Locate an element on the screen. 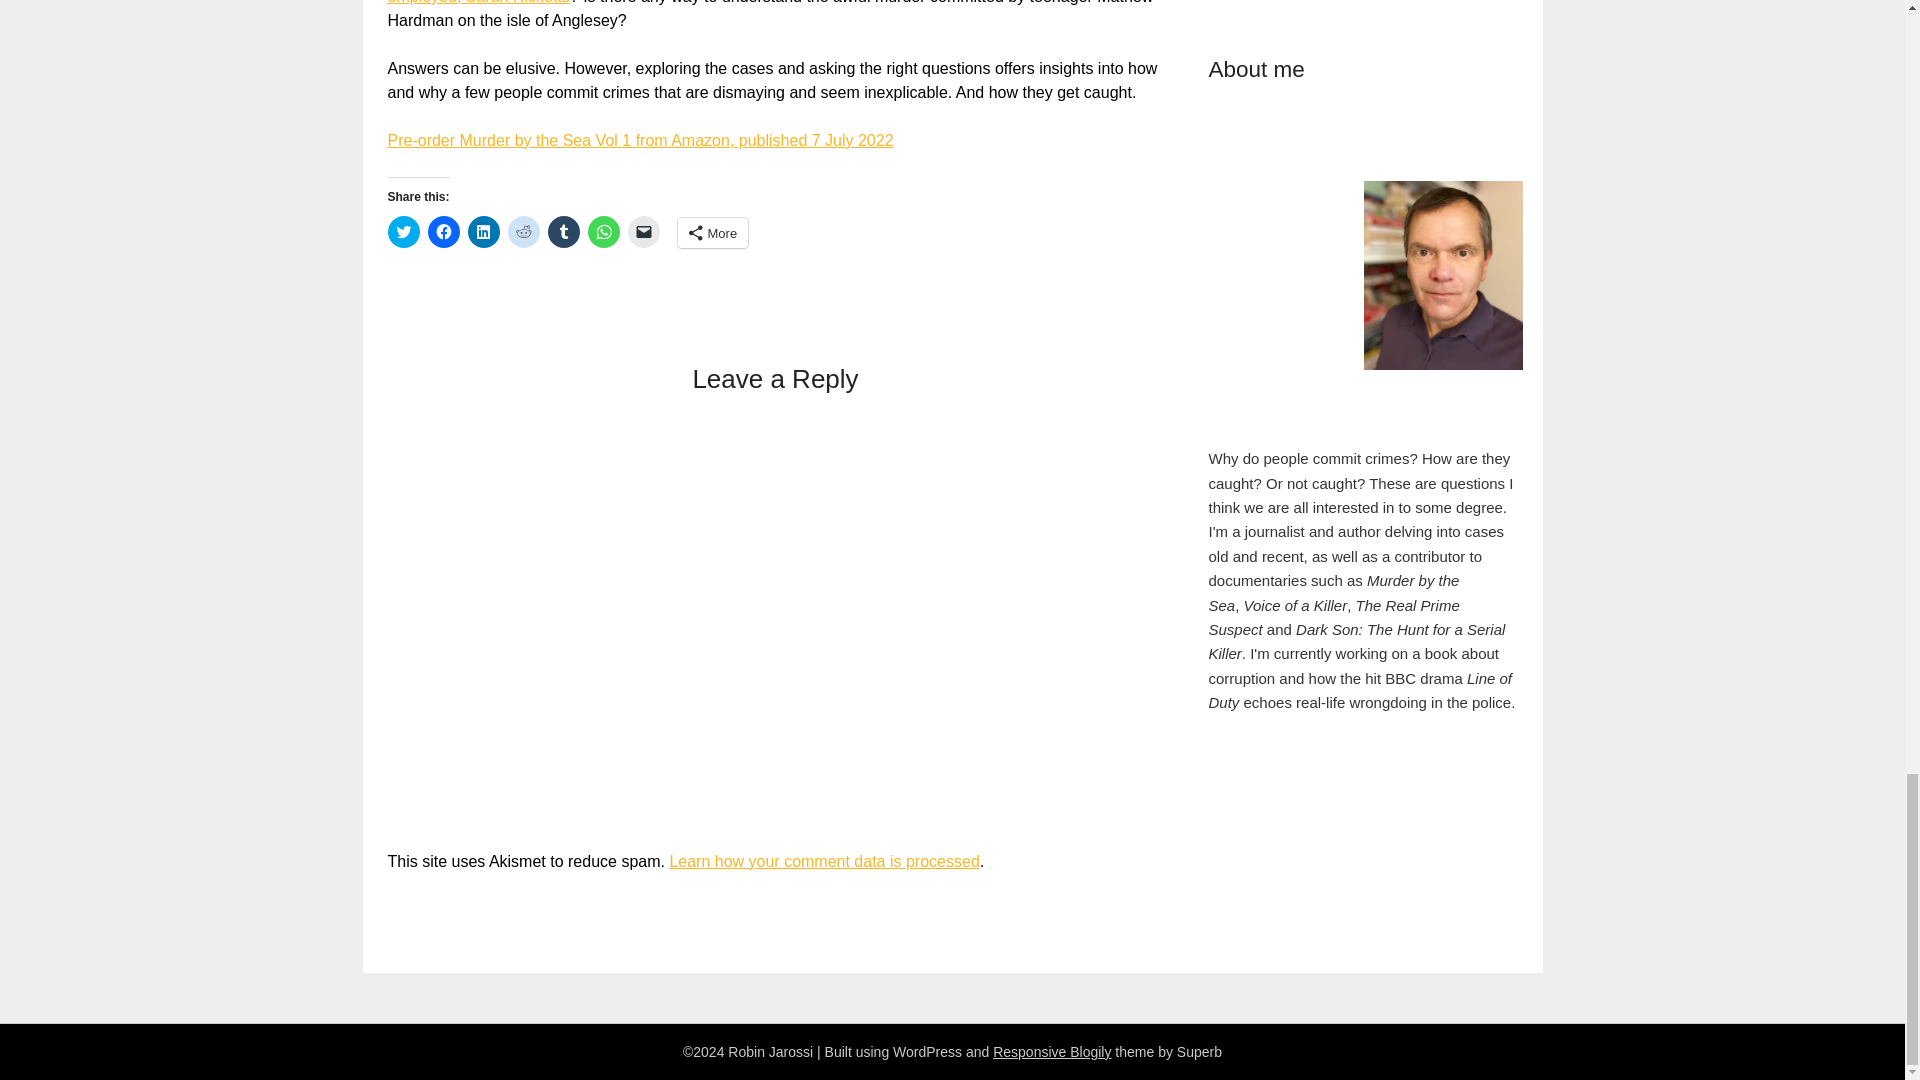 The width and height of the screenshot is (1920, 1080). Uncategorized is located at coordinates (1148, 83).